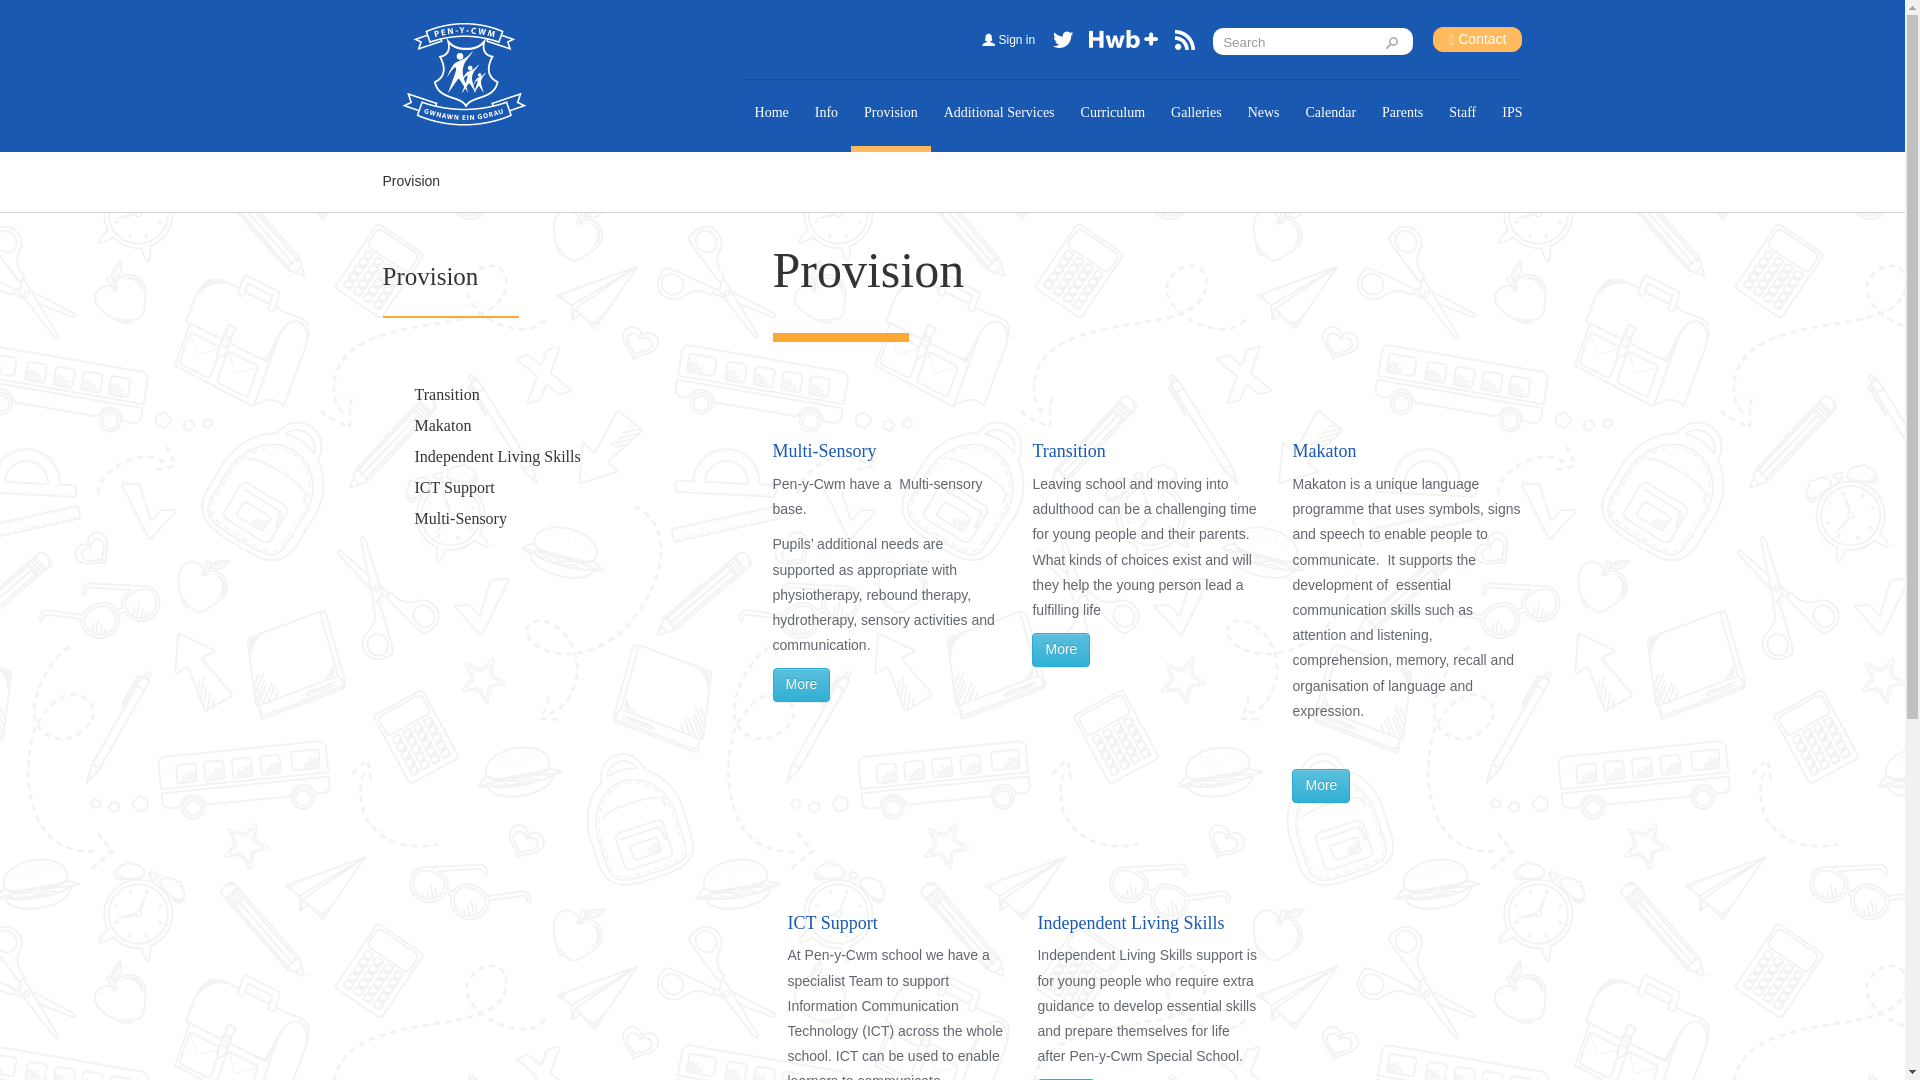 This screenshot has height=1080, width=1920. Describe the element at coordinates (1113, 112) in the screenshot. I see `Curriculum` at that location.